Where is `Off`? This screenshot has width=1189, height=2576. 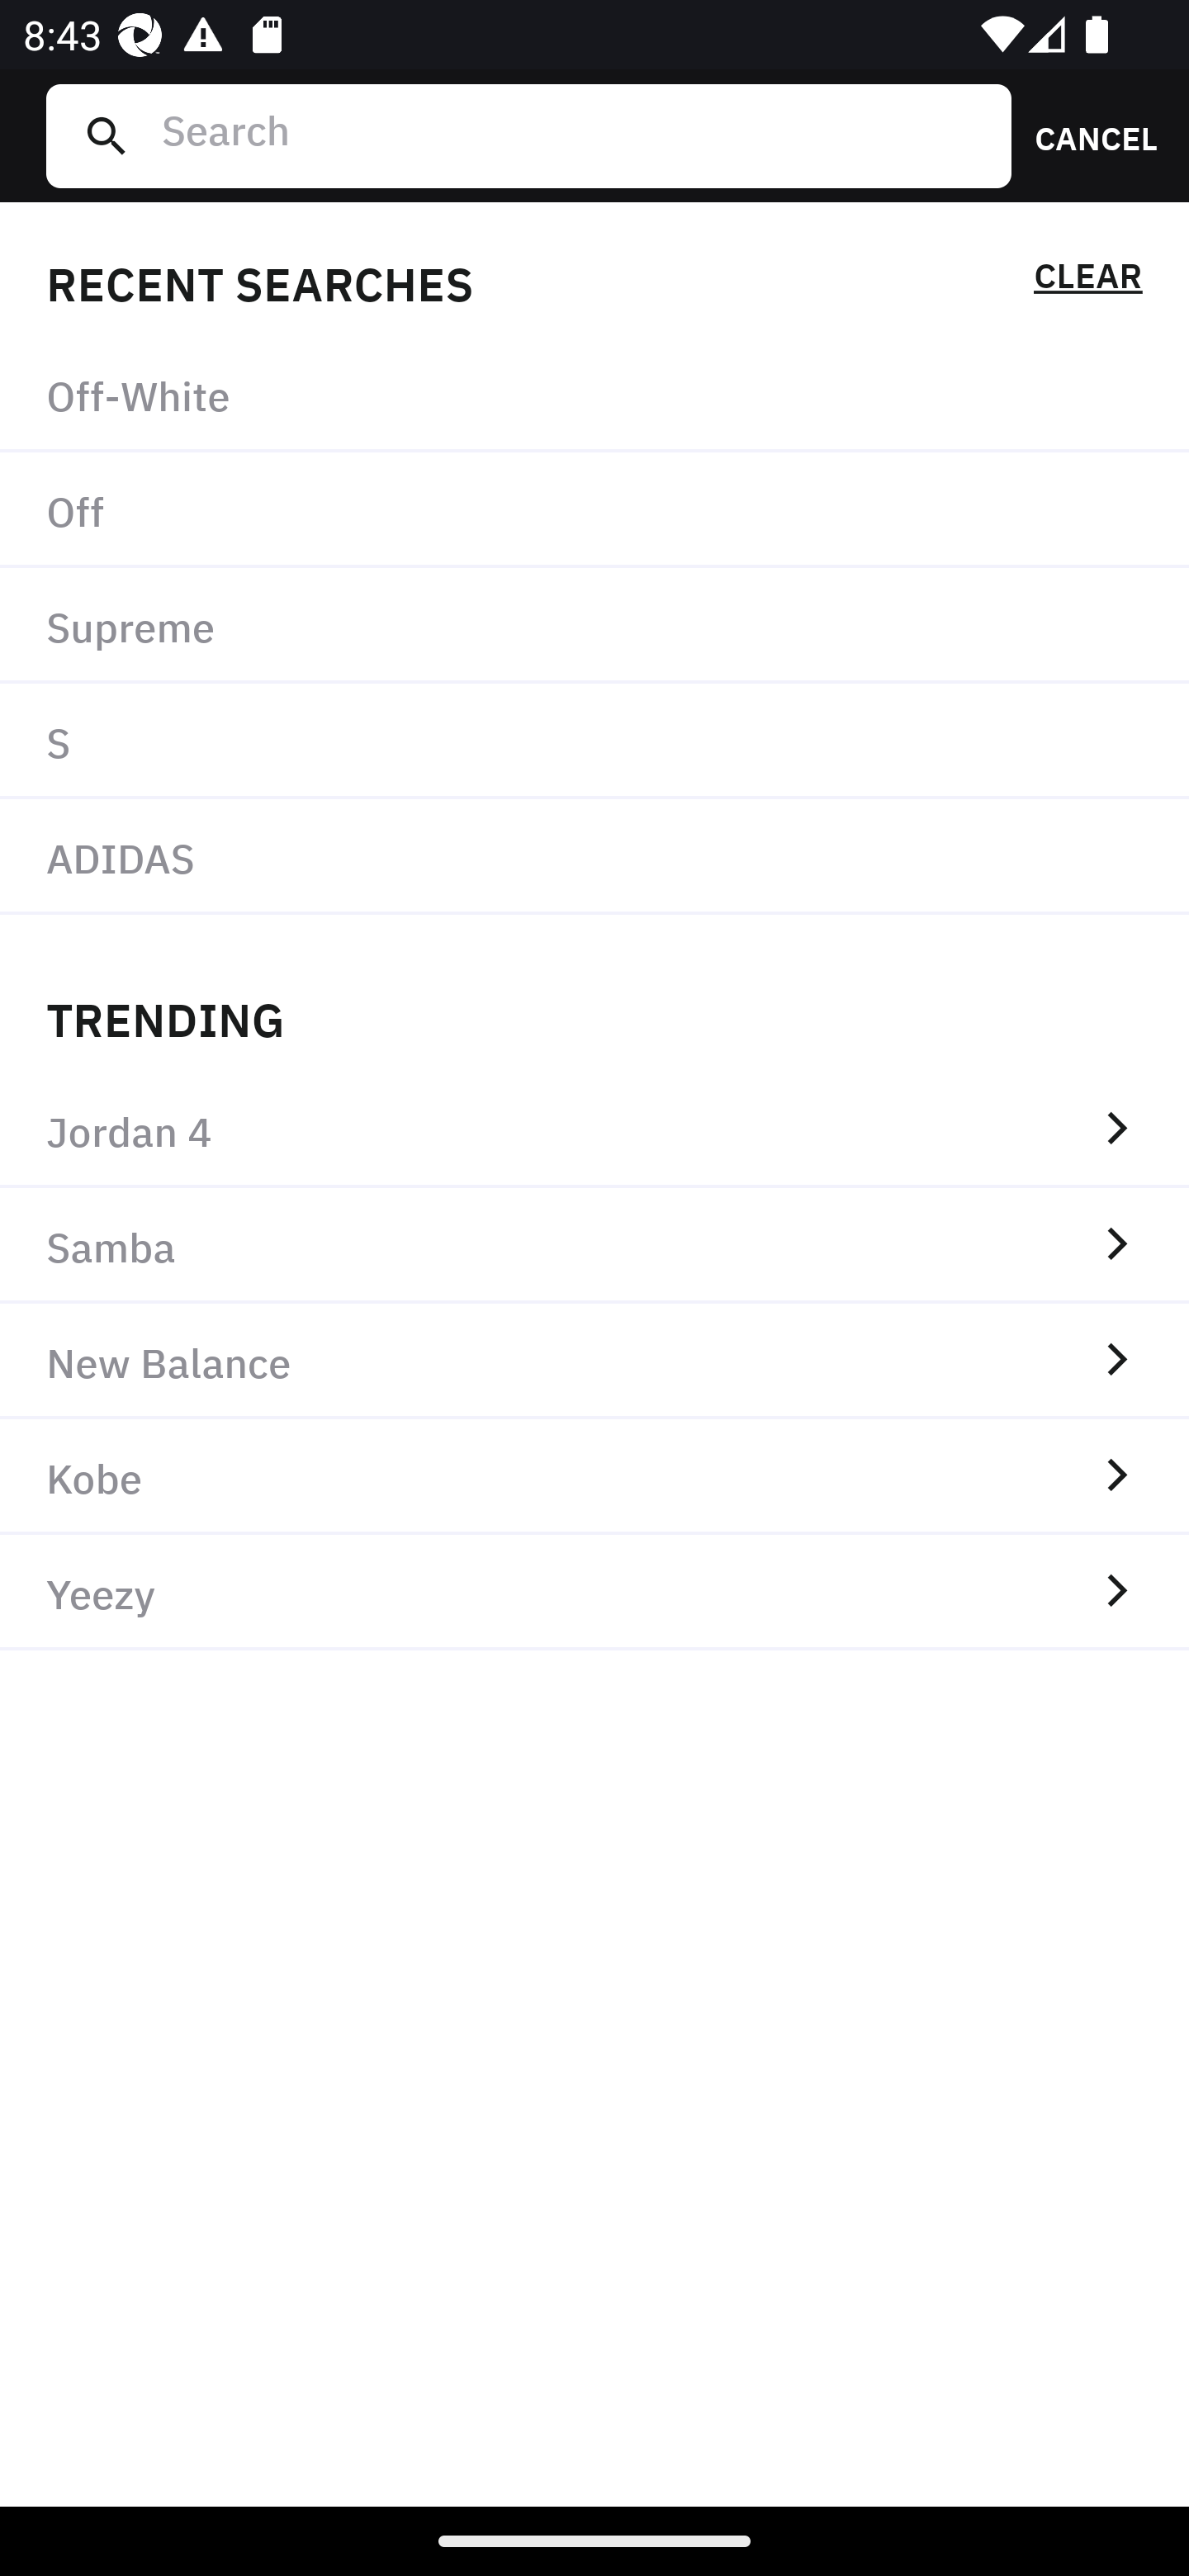
Off is located at coordinates (594, 511).